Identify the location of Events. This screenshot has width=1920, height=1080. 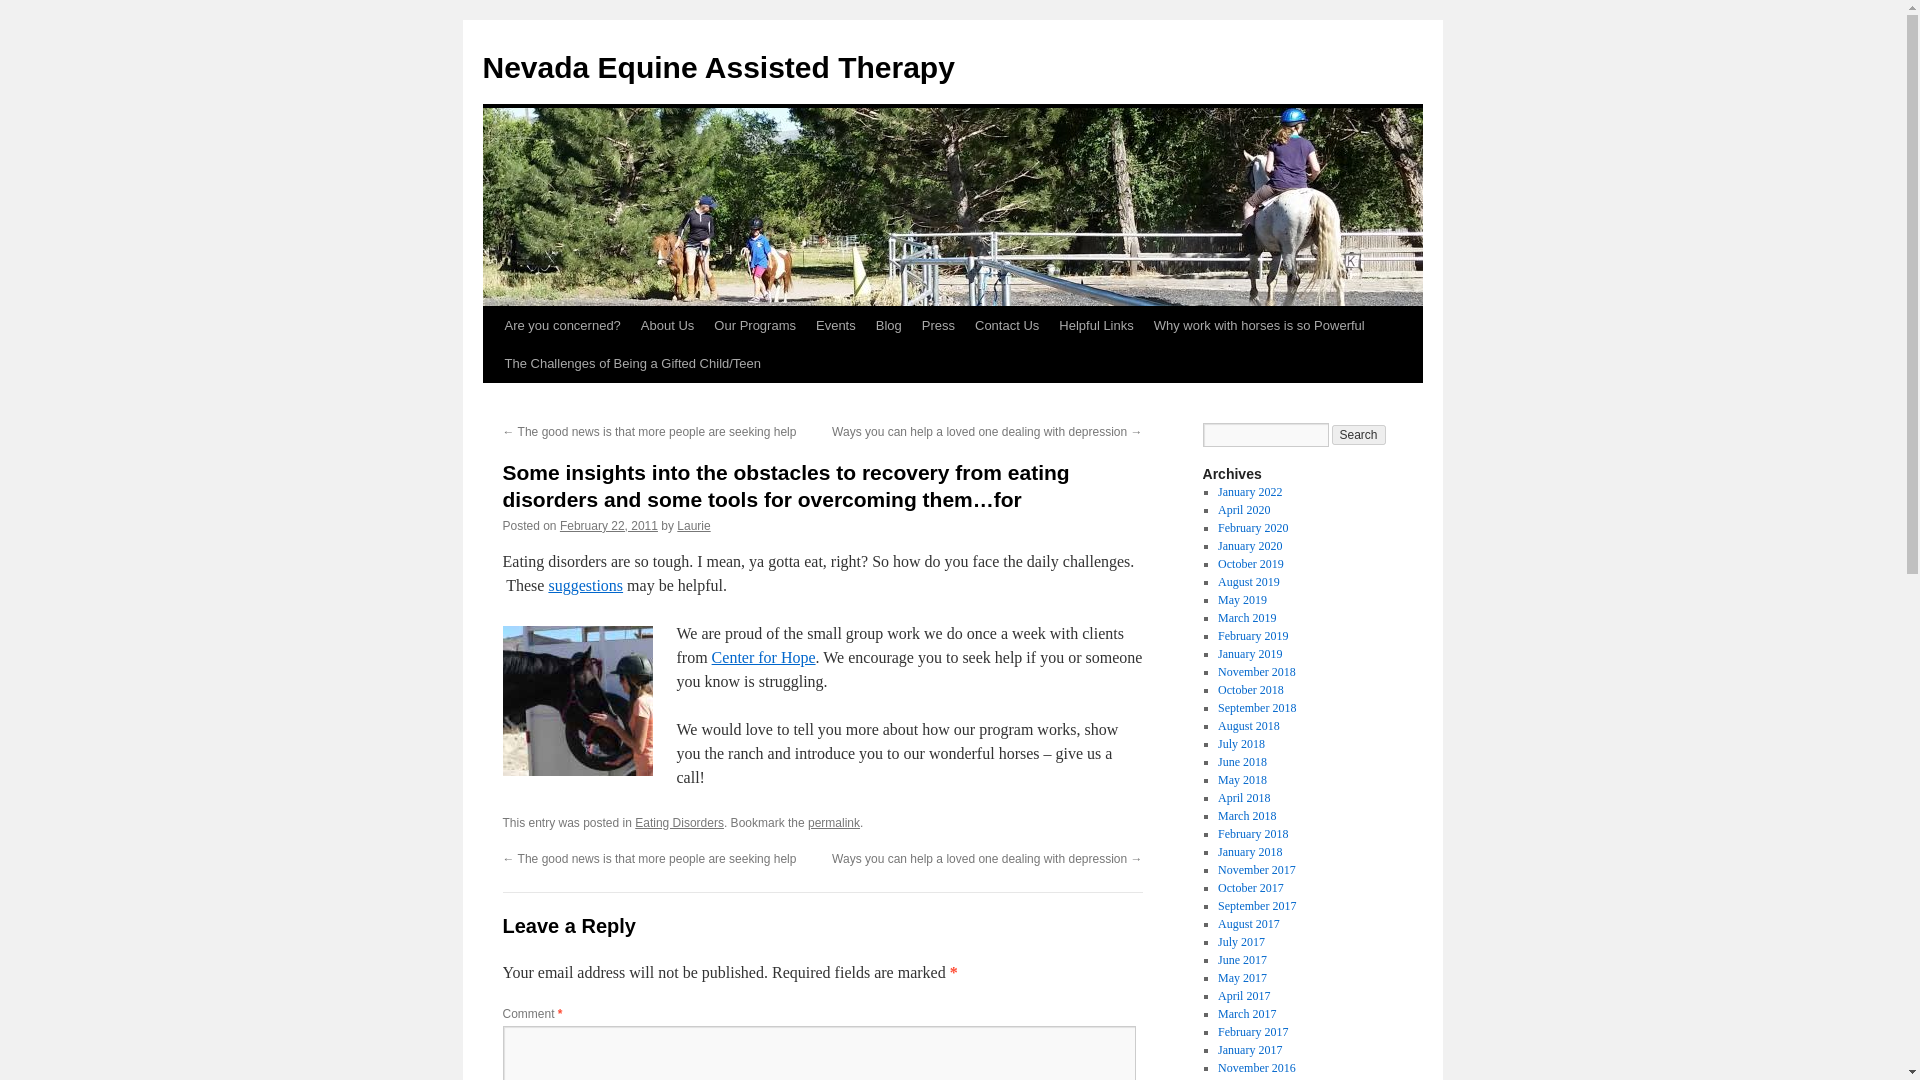
(836, 325).